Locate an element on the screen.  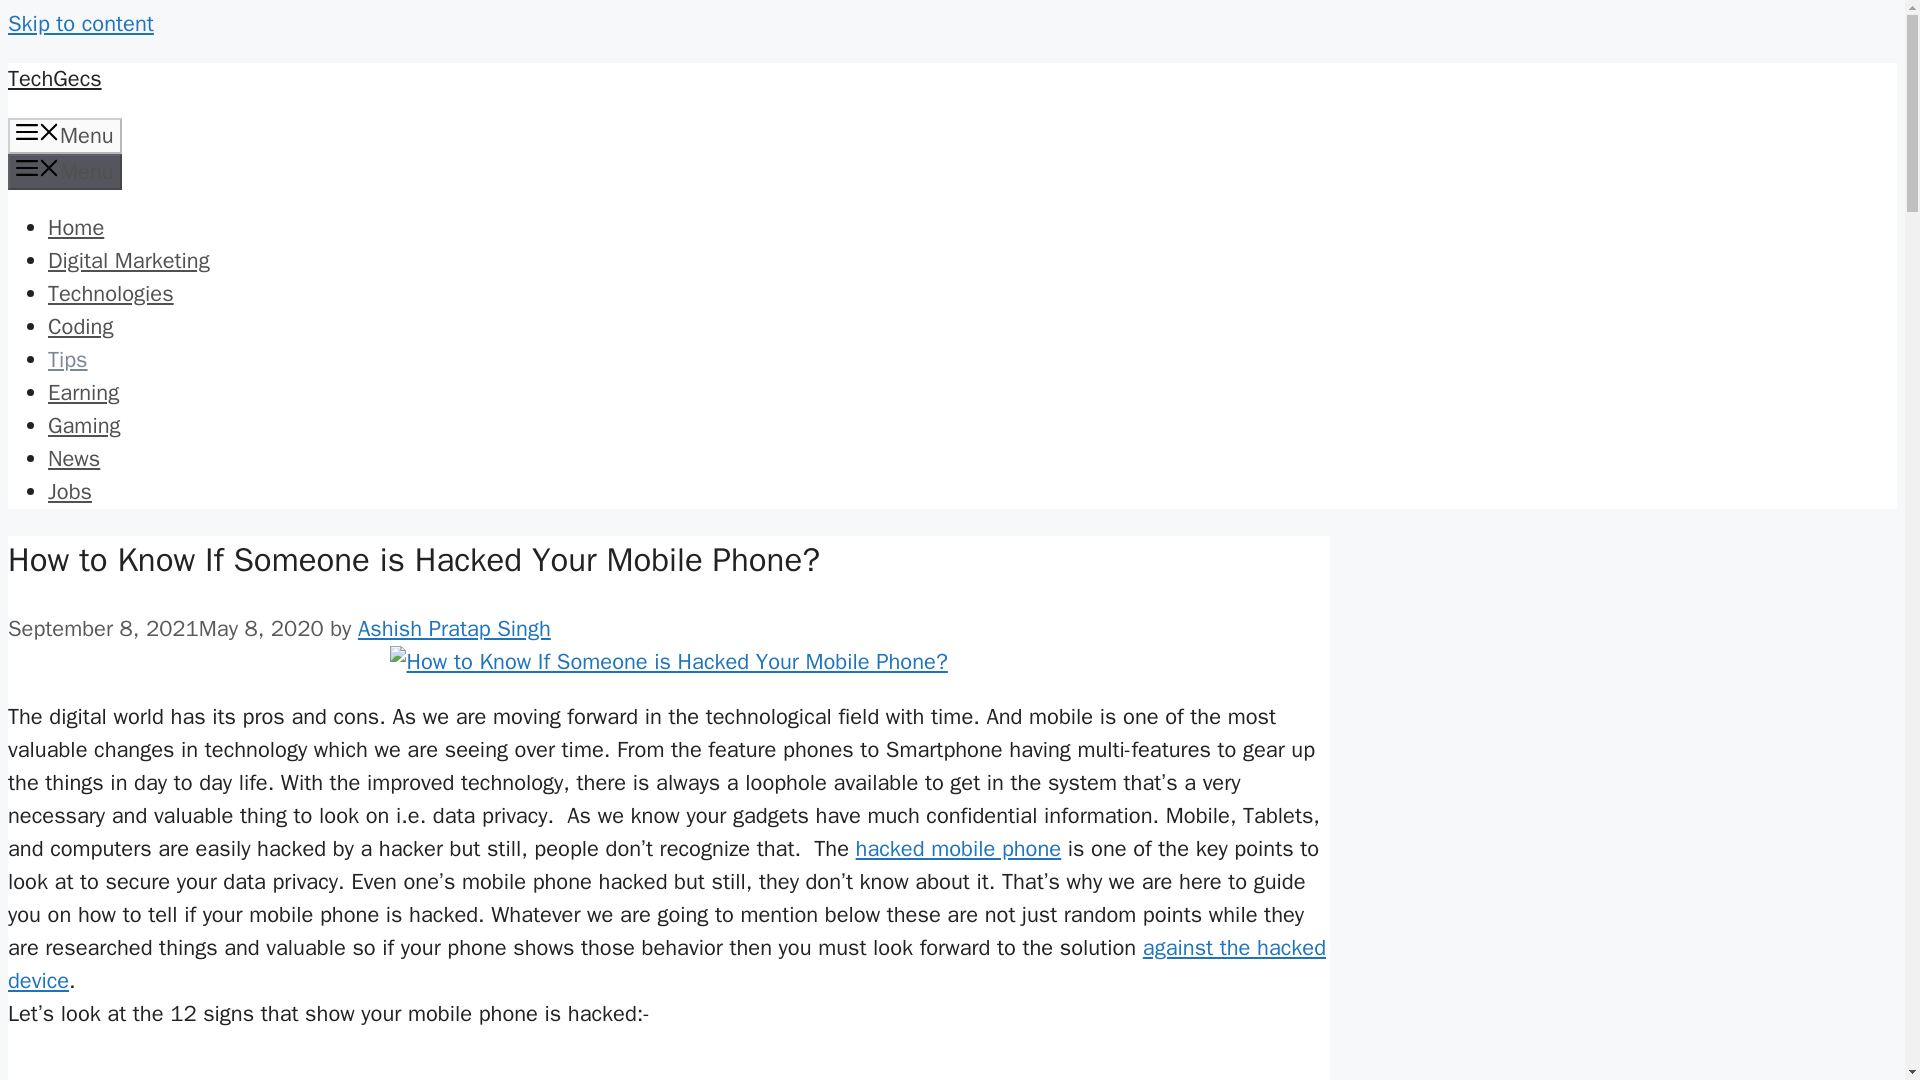
Jobs is located at coordinates (70, 492).